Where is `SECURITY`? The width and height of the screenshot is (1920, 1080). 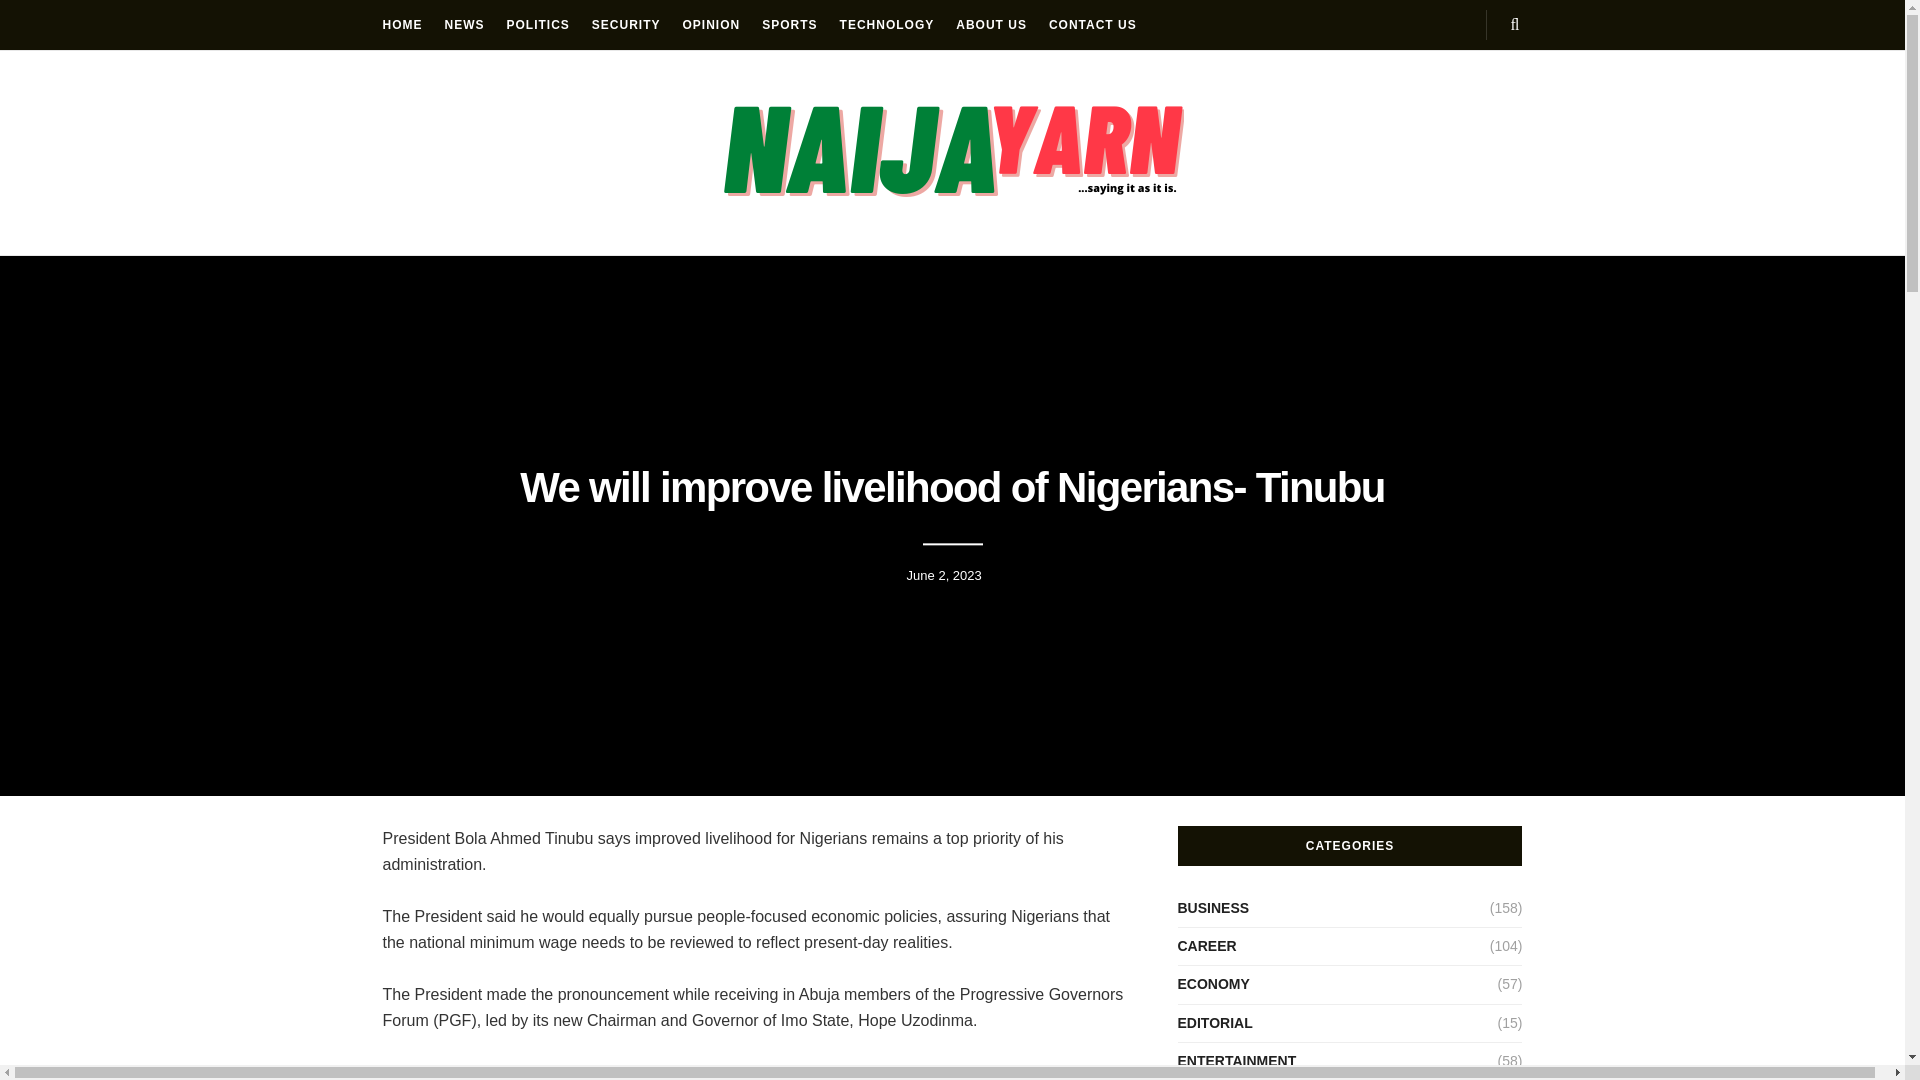 SECURITY is located at coordinates (626, 24).